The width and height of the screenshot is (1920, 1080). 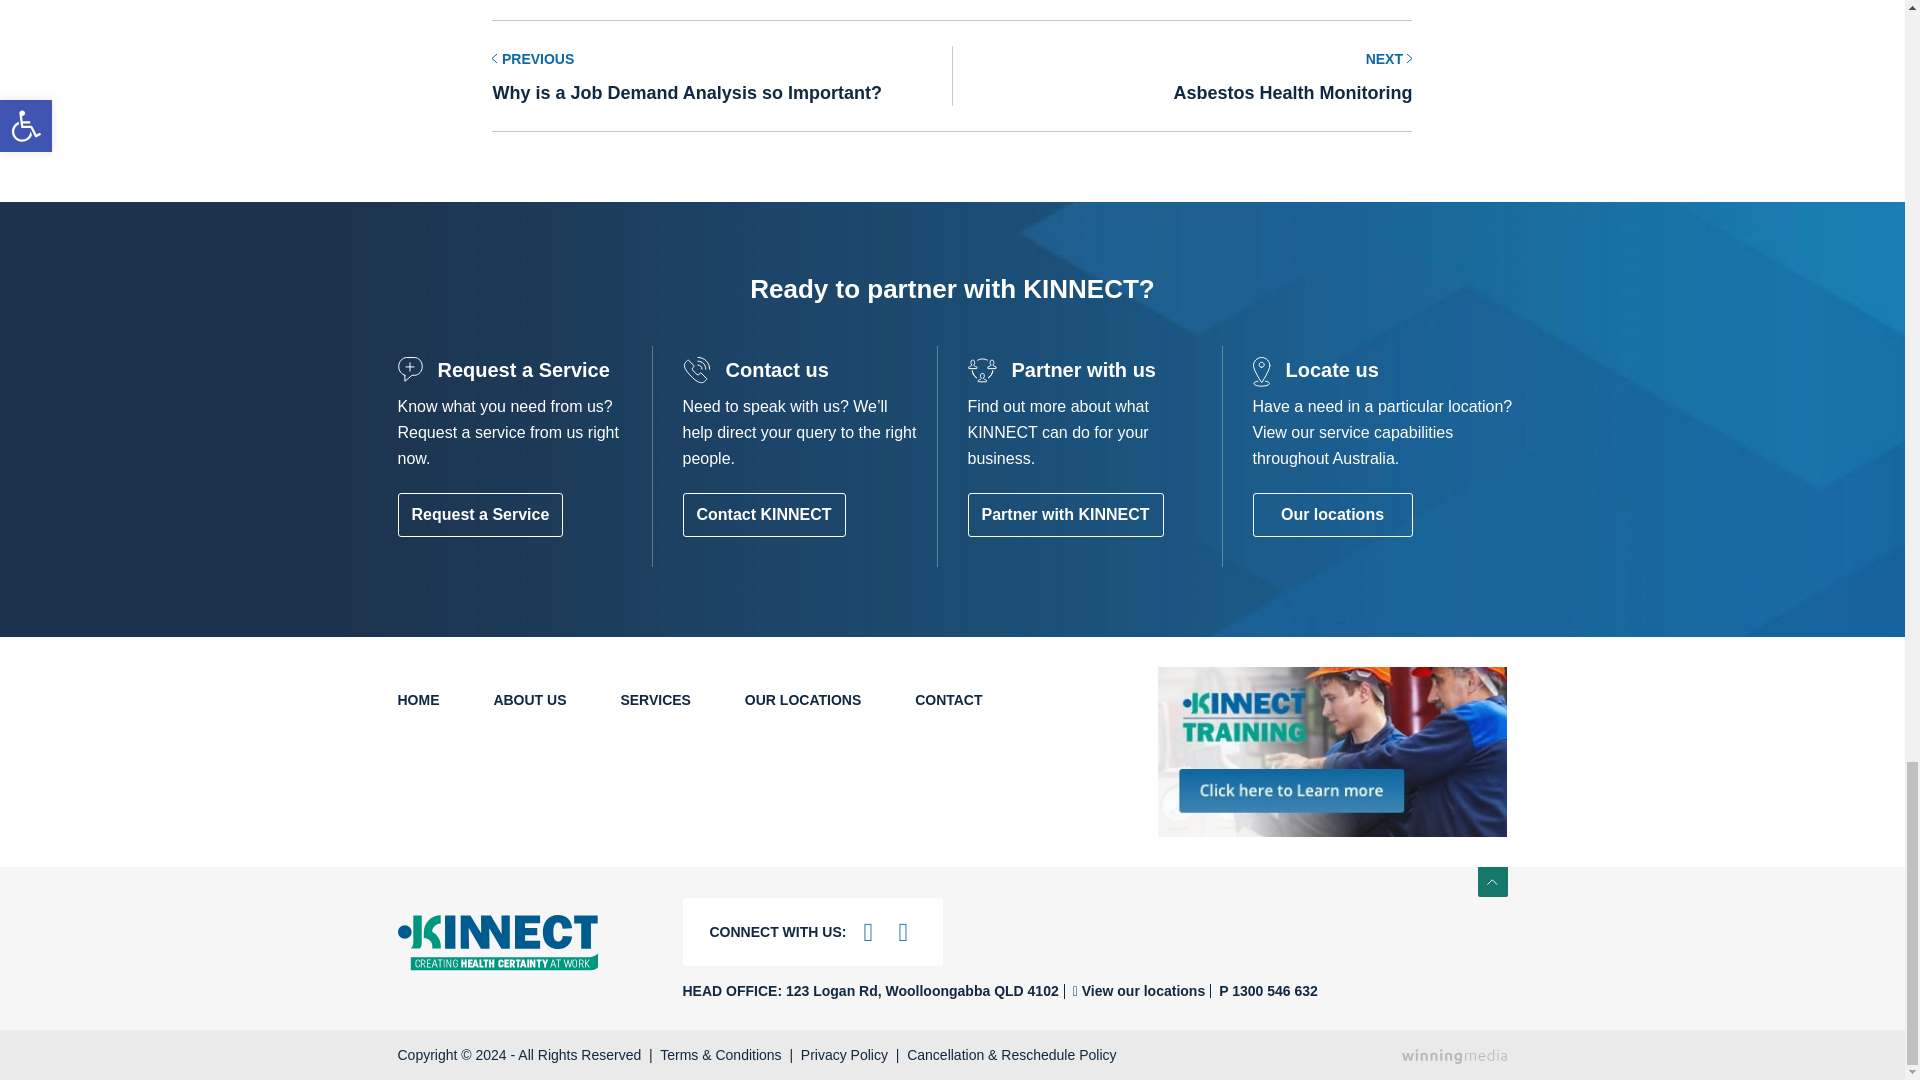 I want to click on back to top, so click(x=1492, y=882).